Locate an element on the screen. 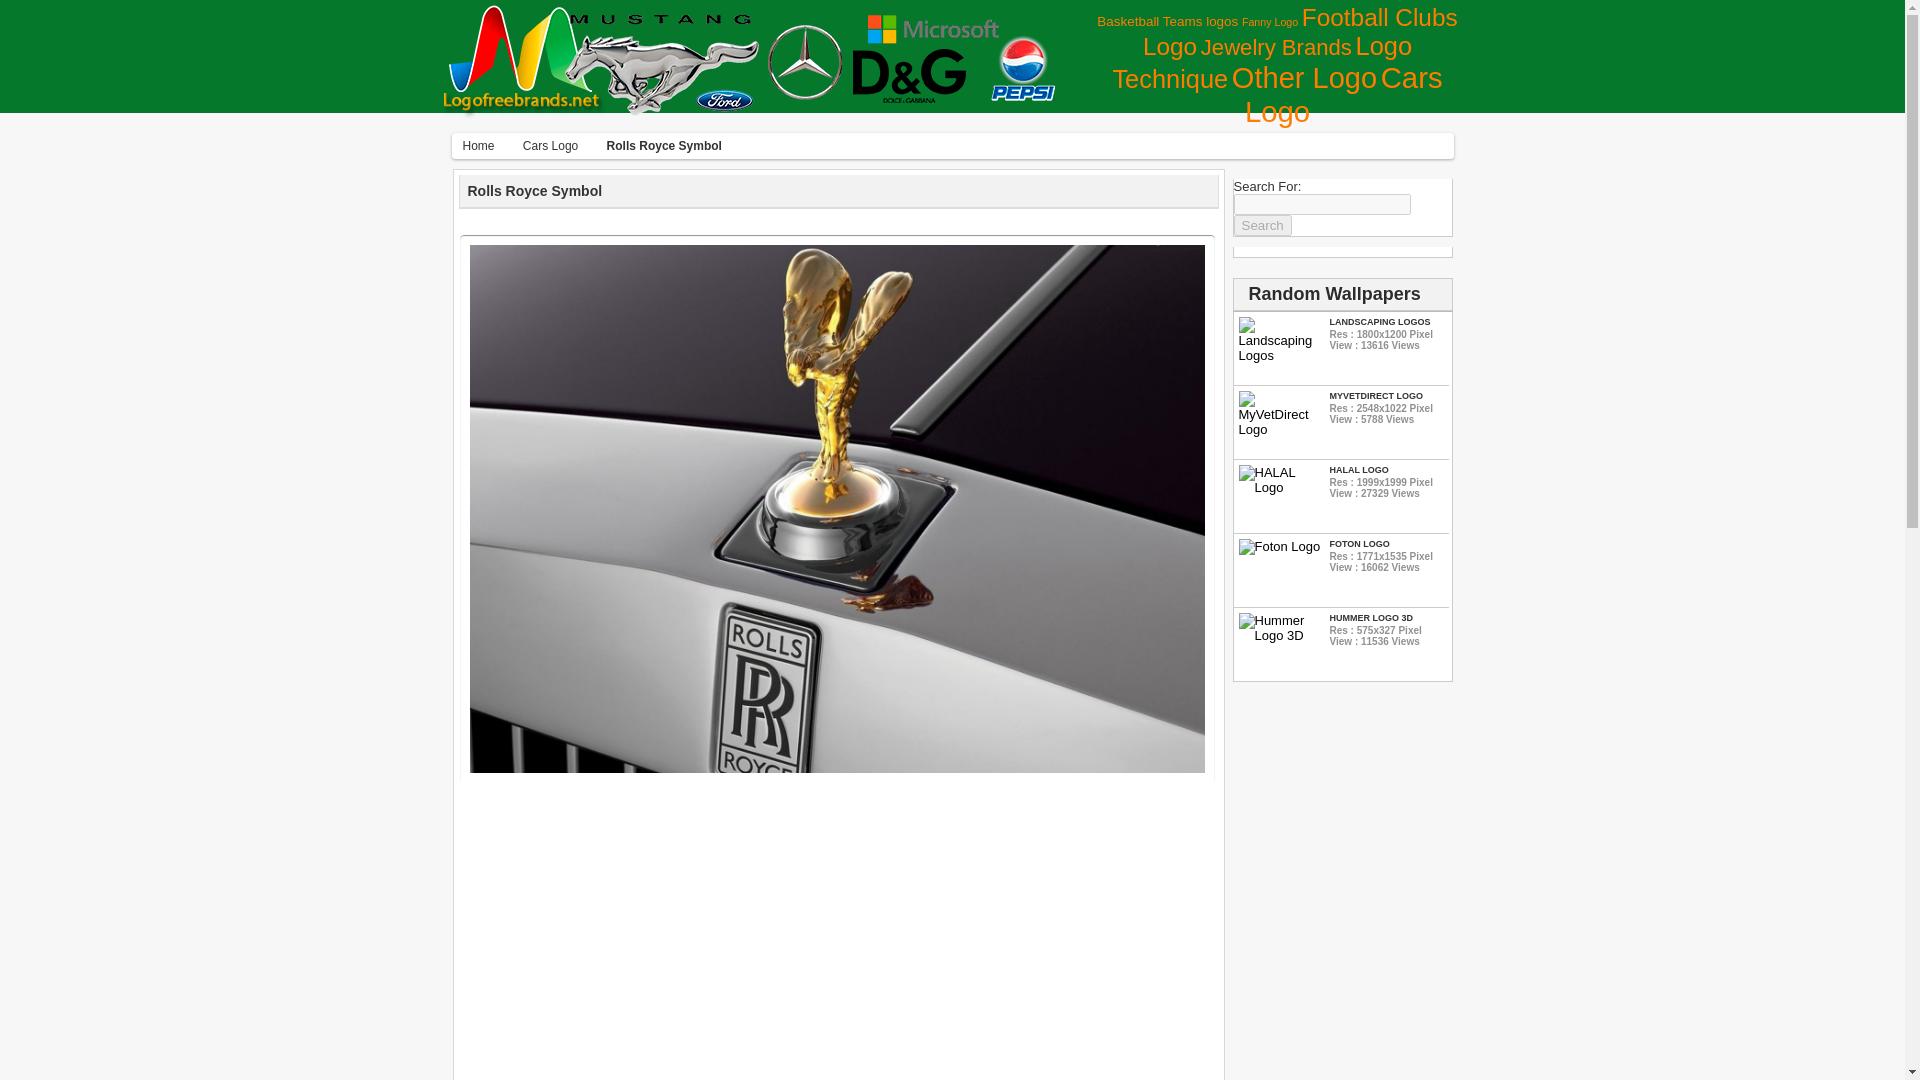 This screenshot has height=1080, width=1920. Landscaping logos is located at coordinates (1280, 354).